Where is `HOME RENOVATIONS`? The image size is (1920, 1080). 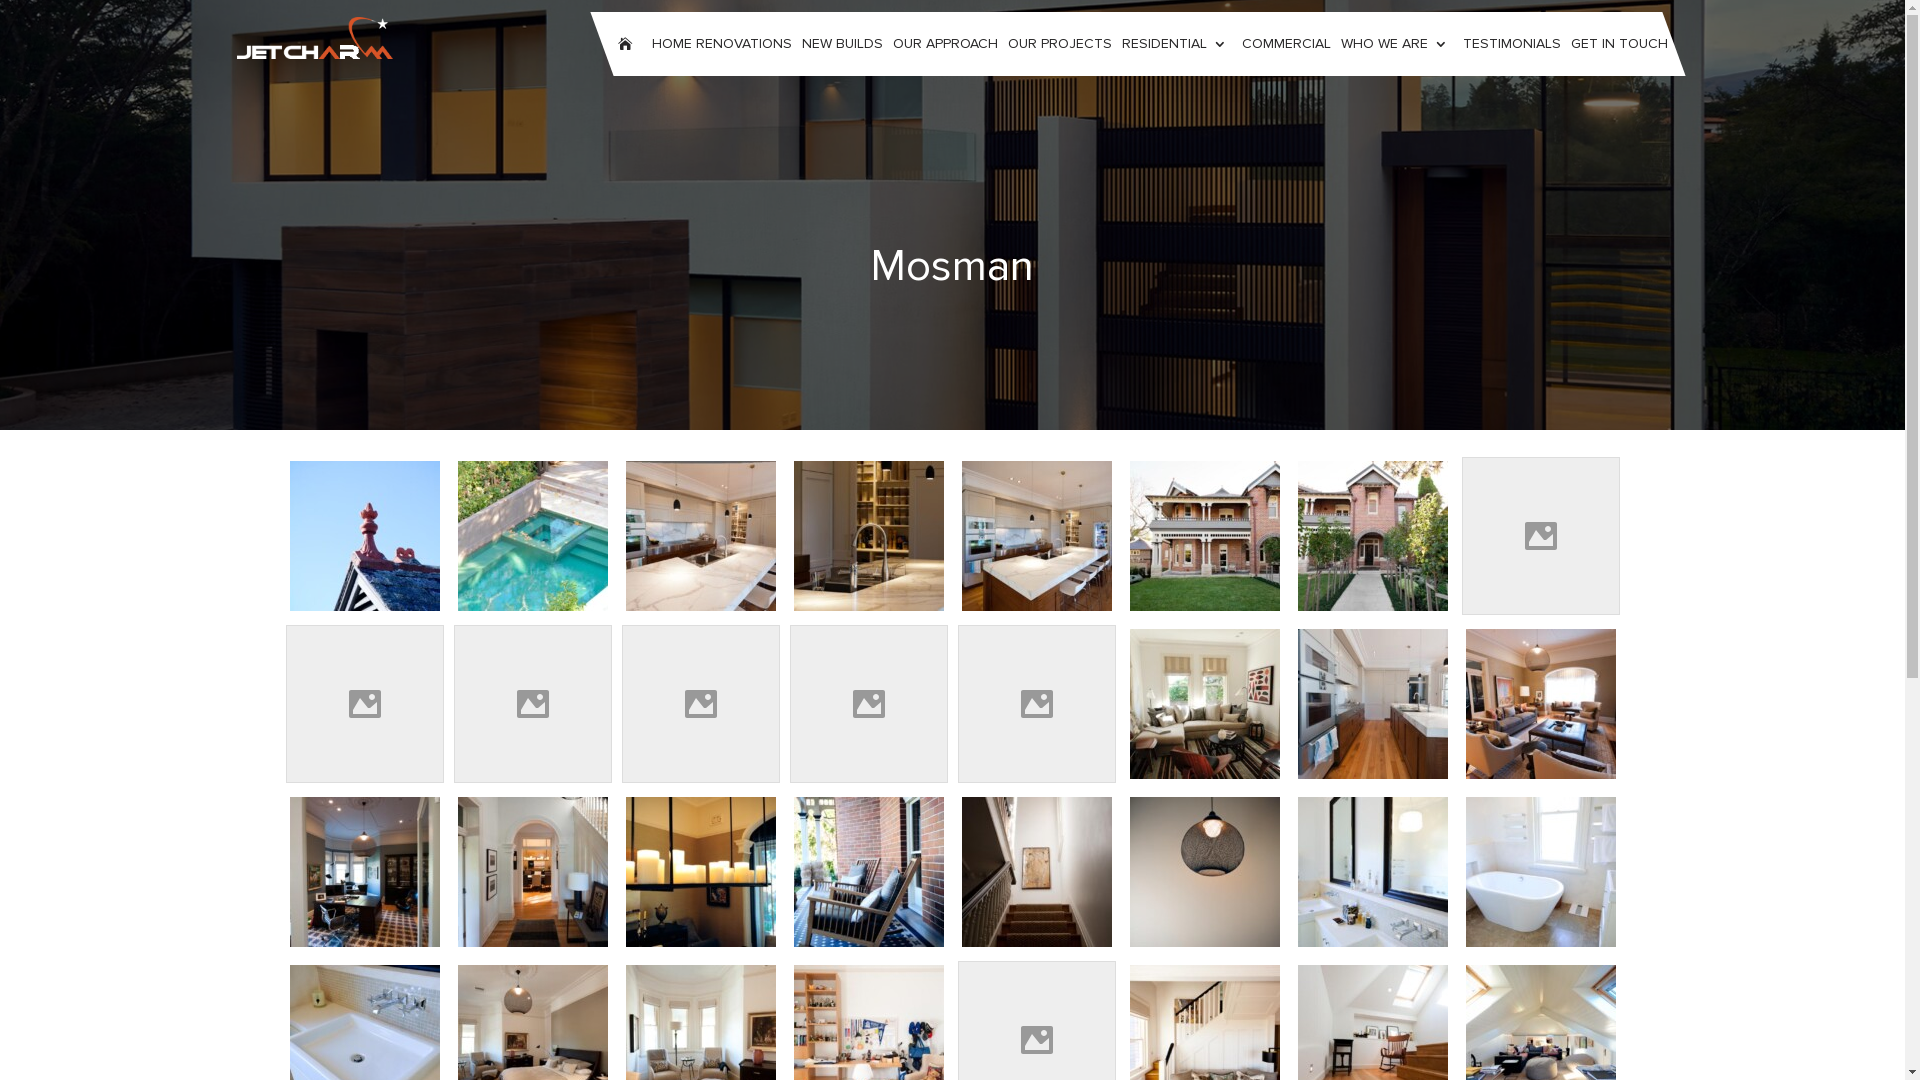 HOME RENOVATIONS is located at coordinates (721, 44).